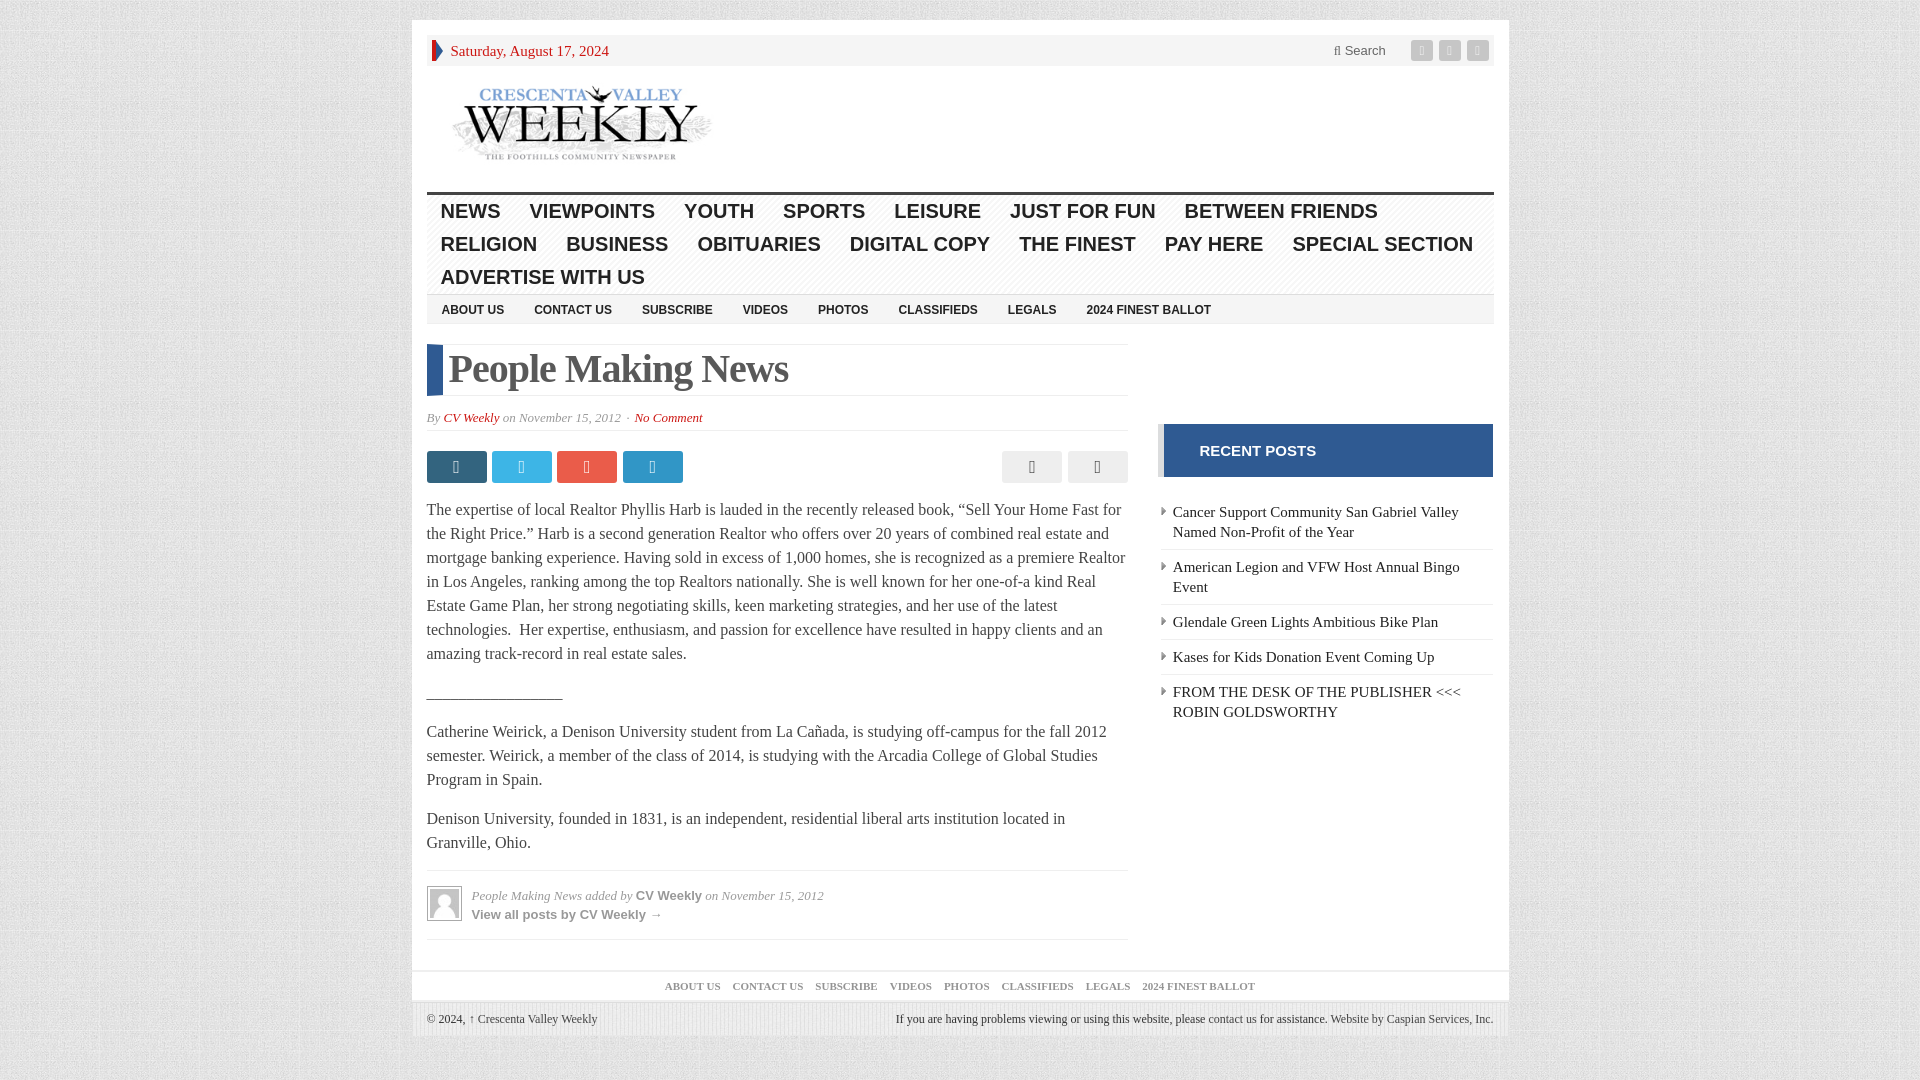 The height and width of the screenshot is (1080, 1920). What do you see at coordinates (824, 211) in the screenshot?
I see `SPORTS` at bounding box center [824, 211].